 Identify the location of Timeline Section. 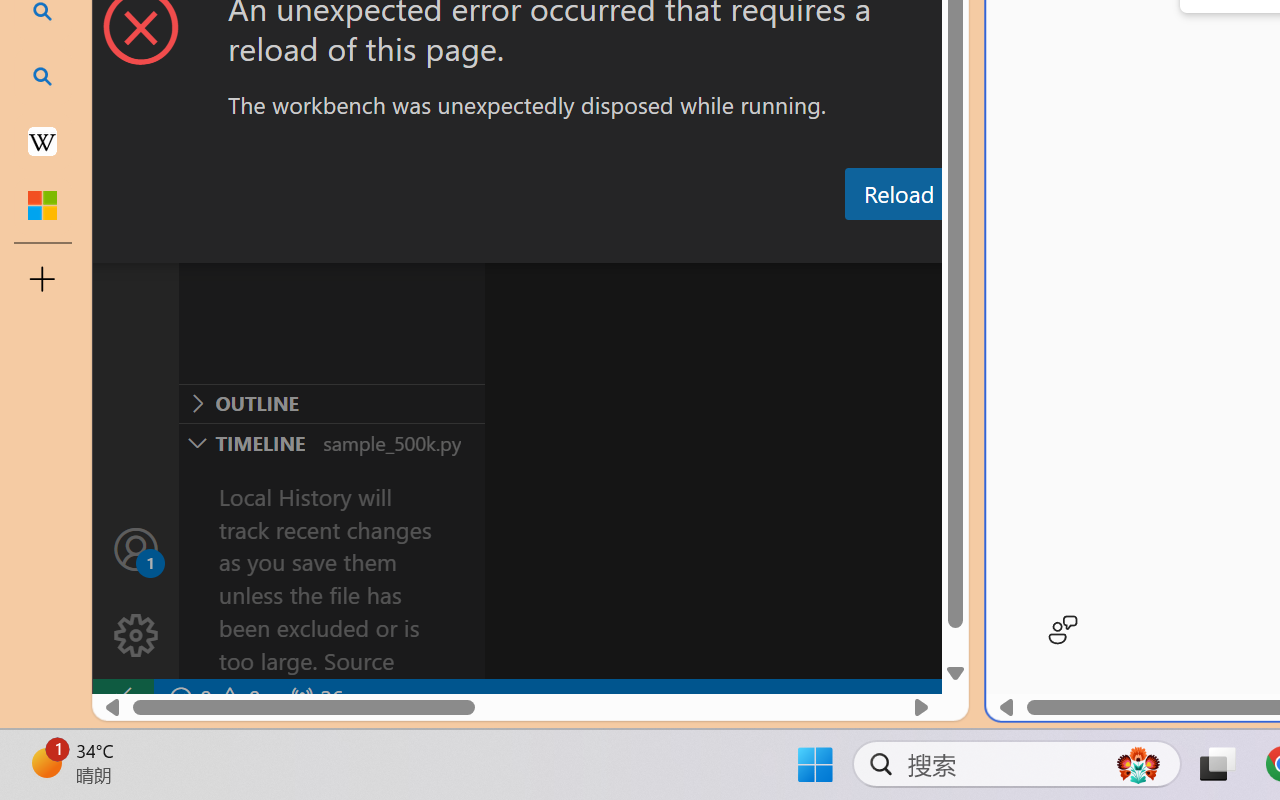
(331, 442).